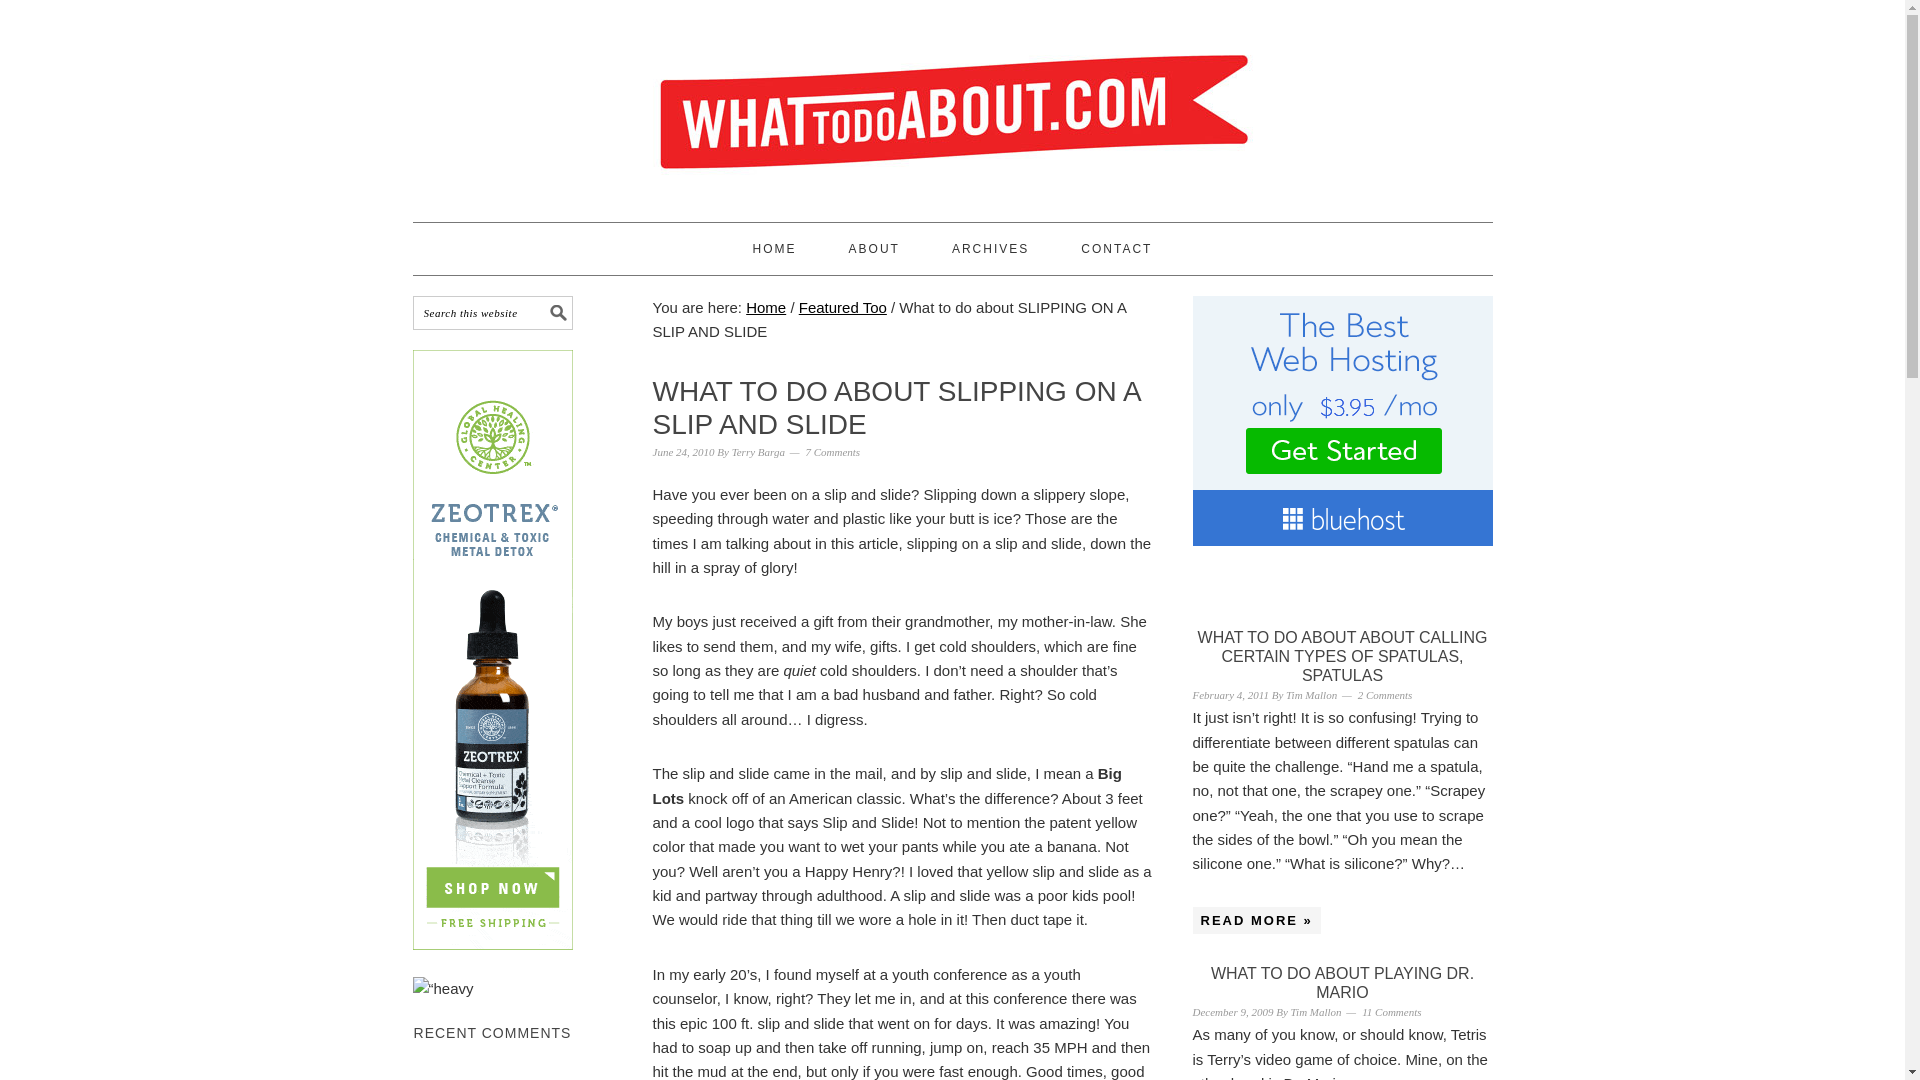  Describe the element at coordinates (758, 452) in the screenshot. I see `Terry Barga` at that location.